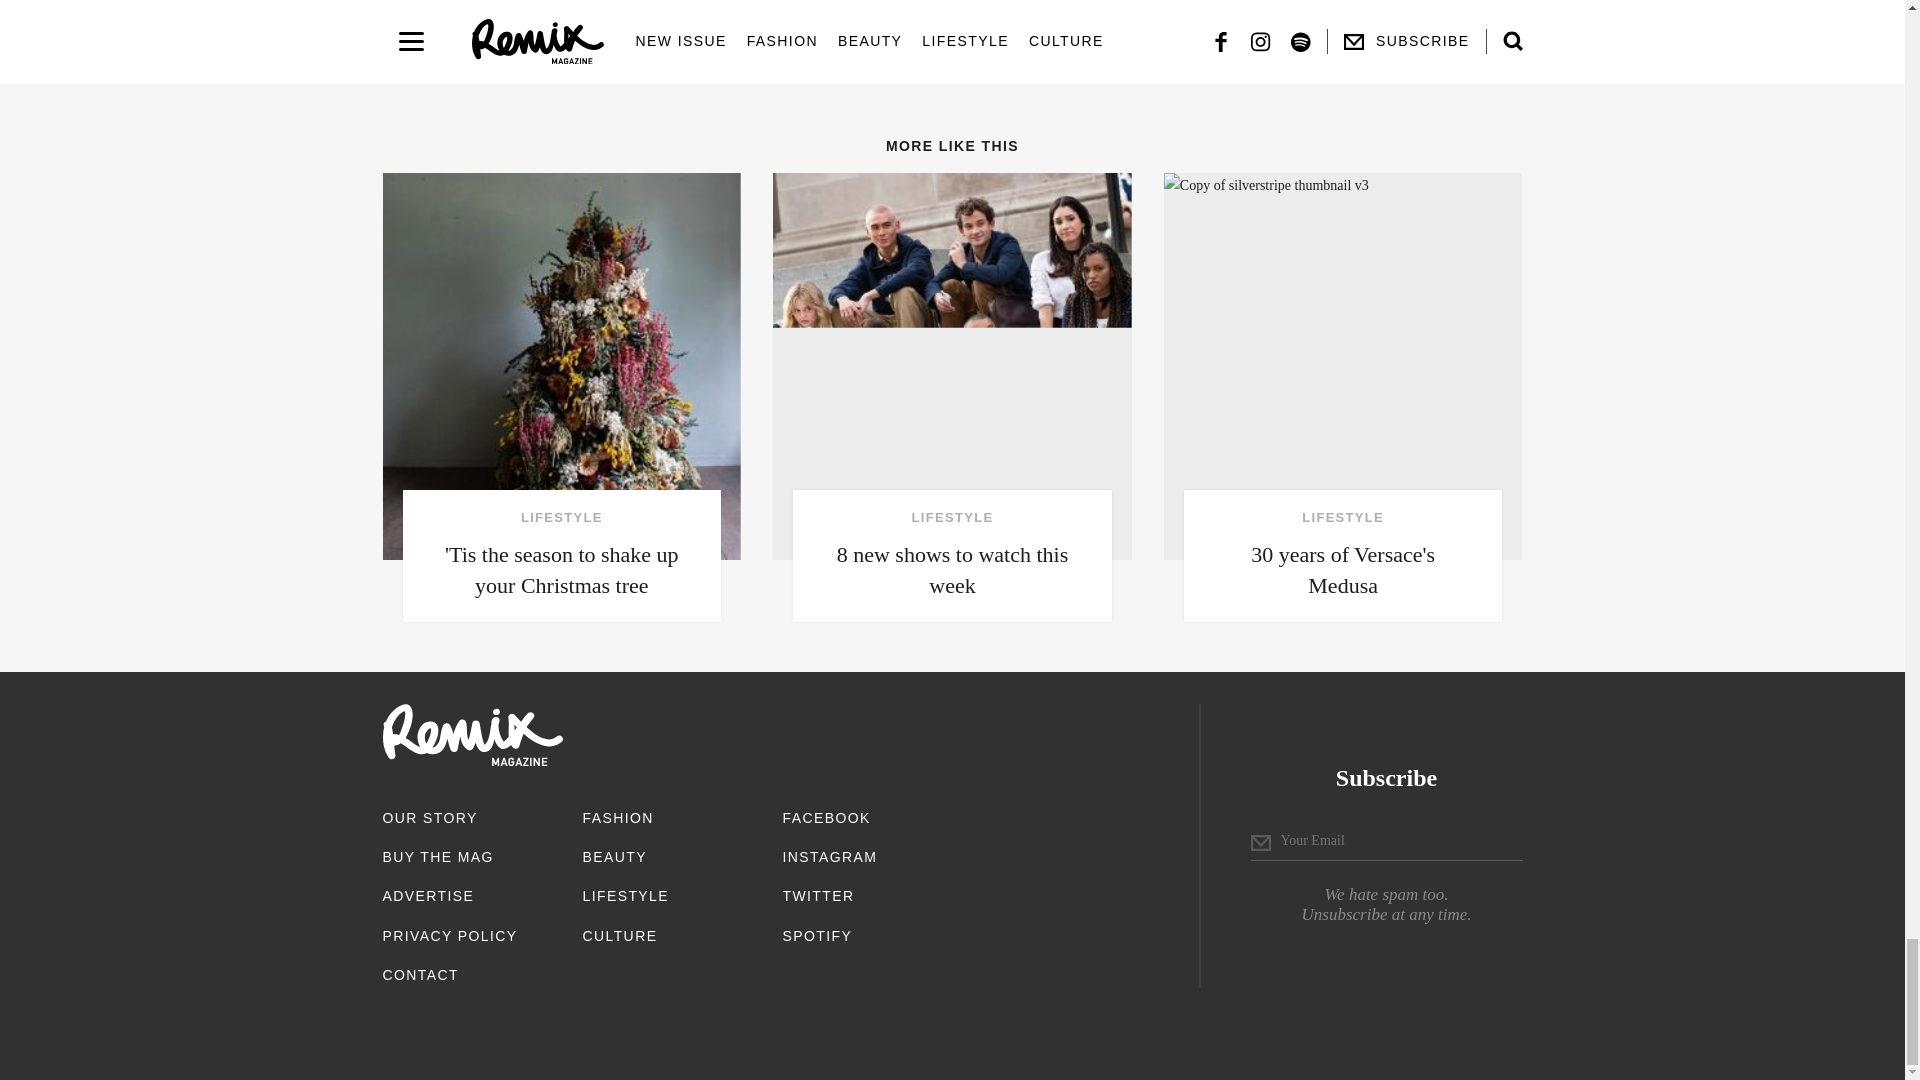 The width and height of the screenshot is (1920, 1080). Describe the element at coordinates (829, 856) in the screenshot. I see `Follow Remix Magazine on Instagram` at that location.